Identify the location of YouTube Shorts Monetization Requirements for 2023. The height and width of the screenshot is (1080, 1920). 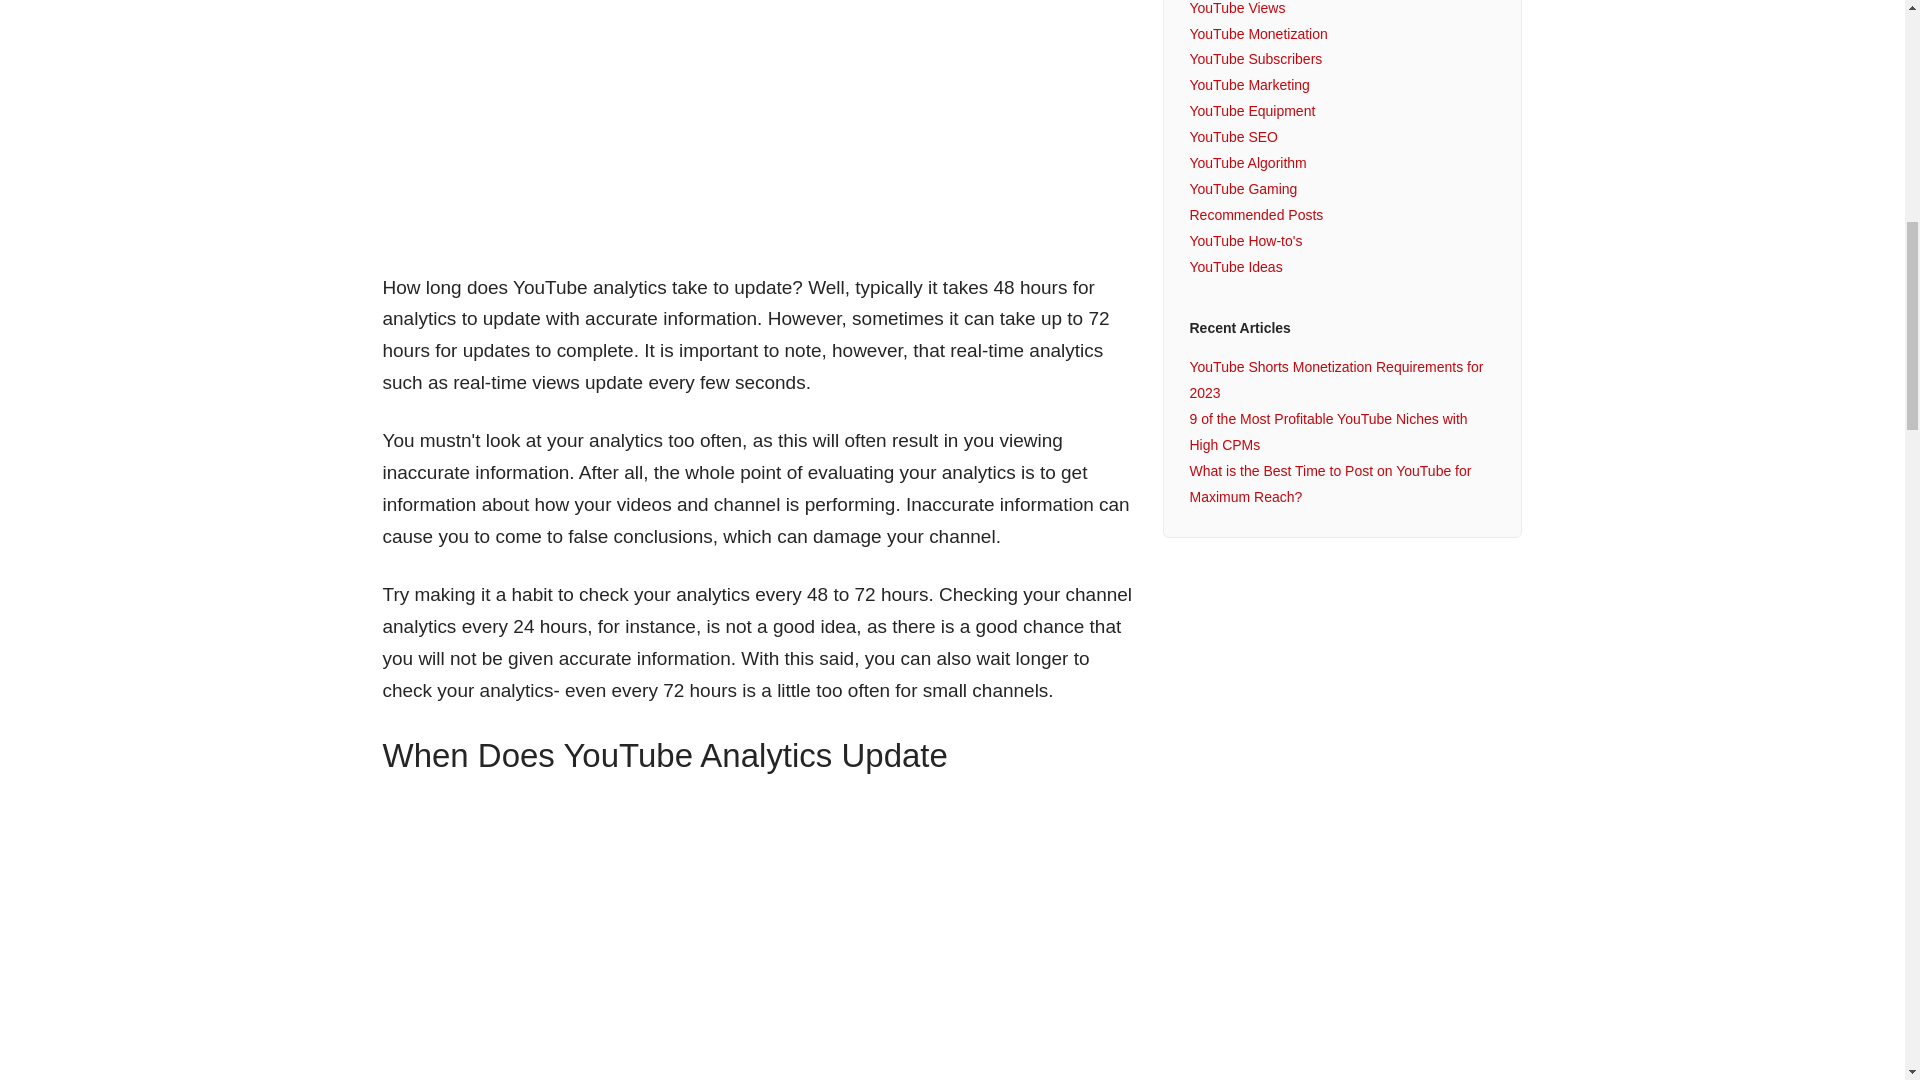
(1335, 379).